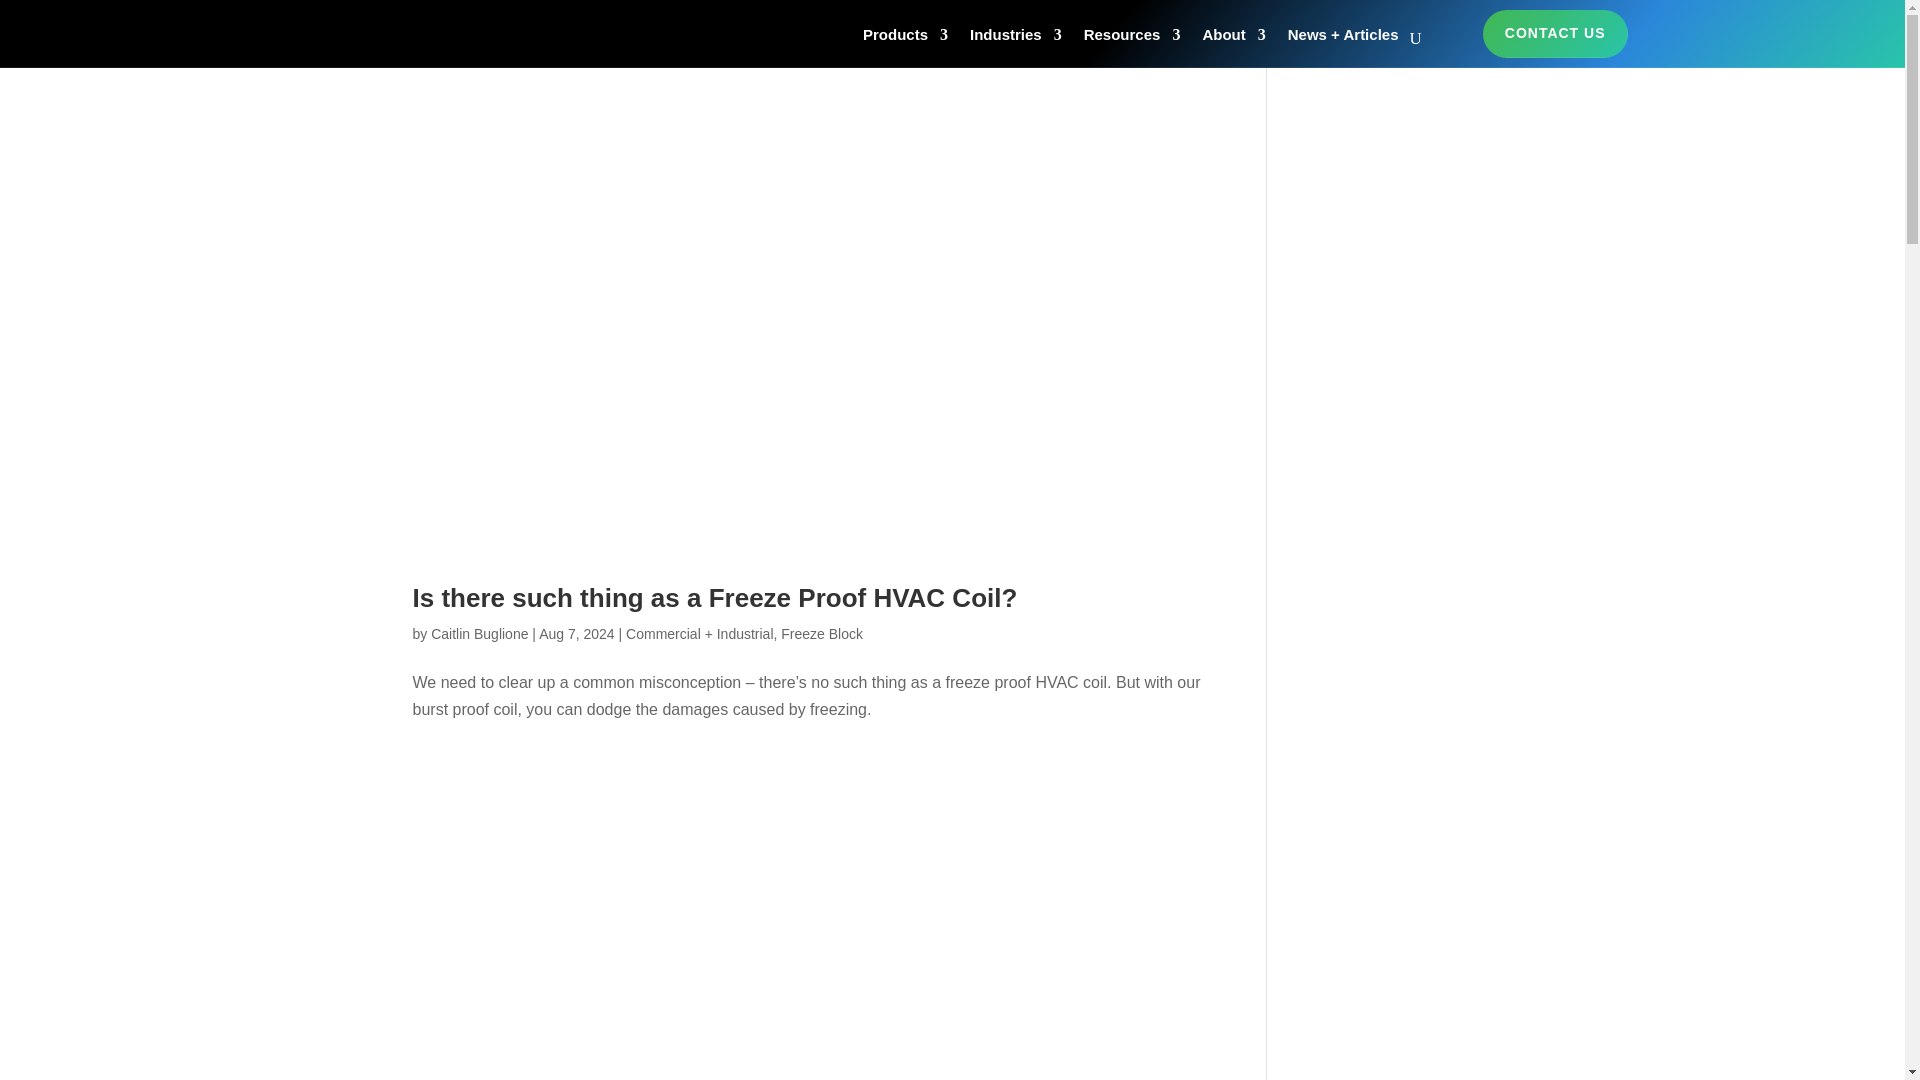  What do you see at coordinates (905, 38) in the screenshot?
I see `Products` at bounding box center [905, 38].